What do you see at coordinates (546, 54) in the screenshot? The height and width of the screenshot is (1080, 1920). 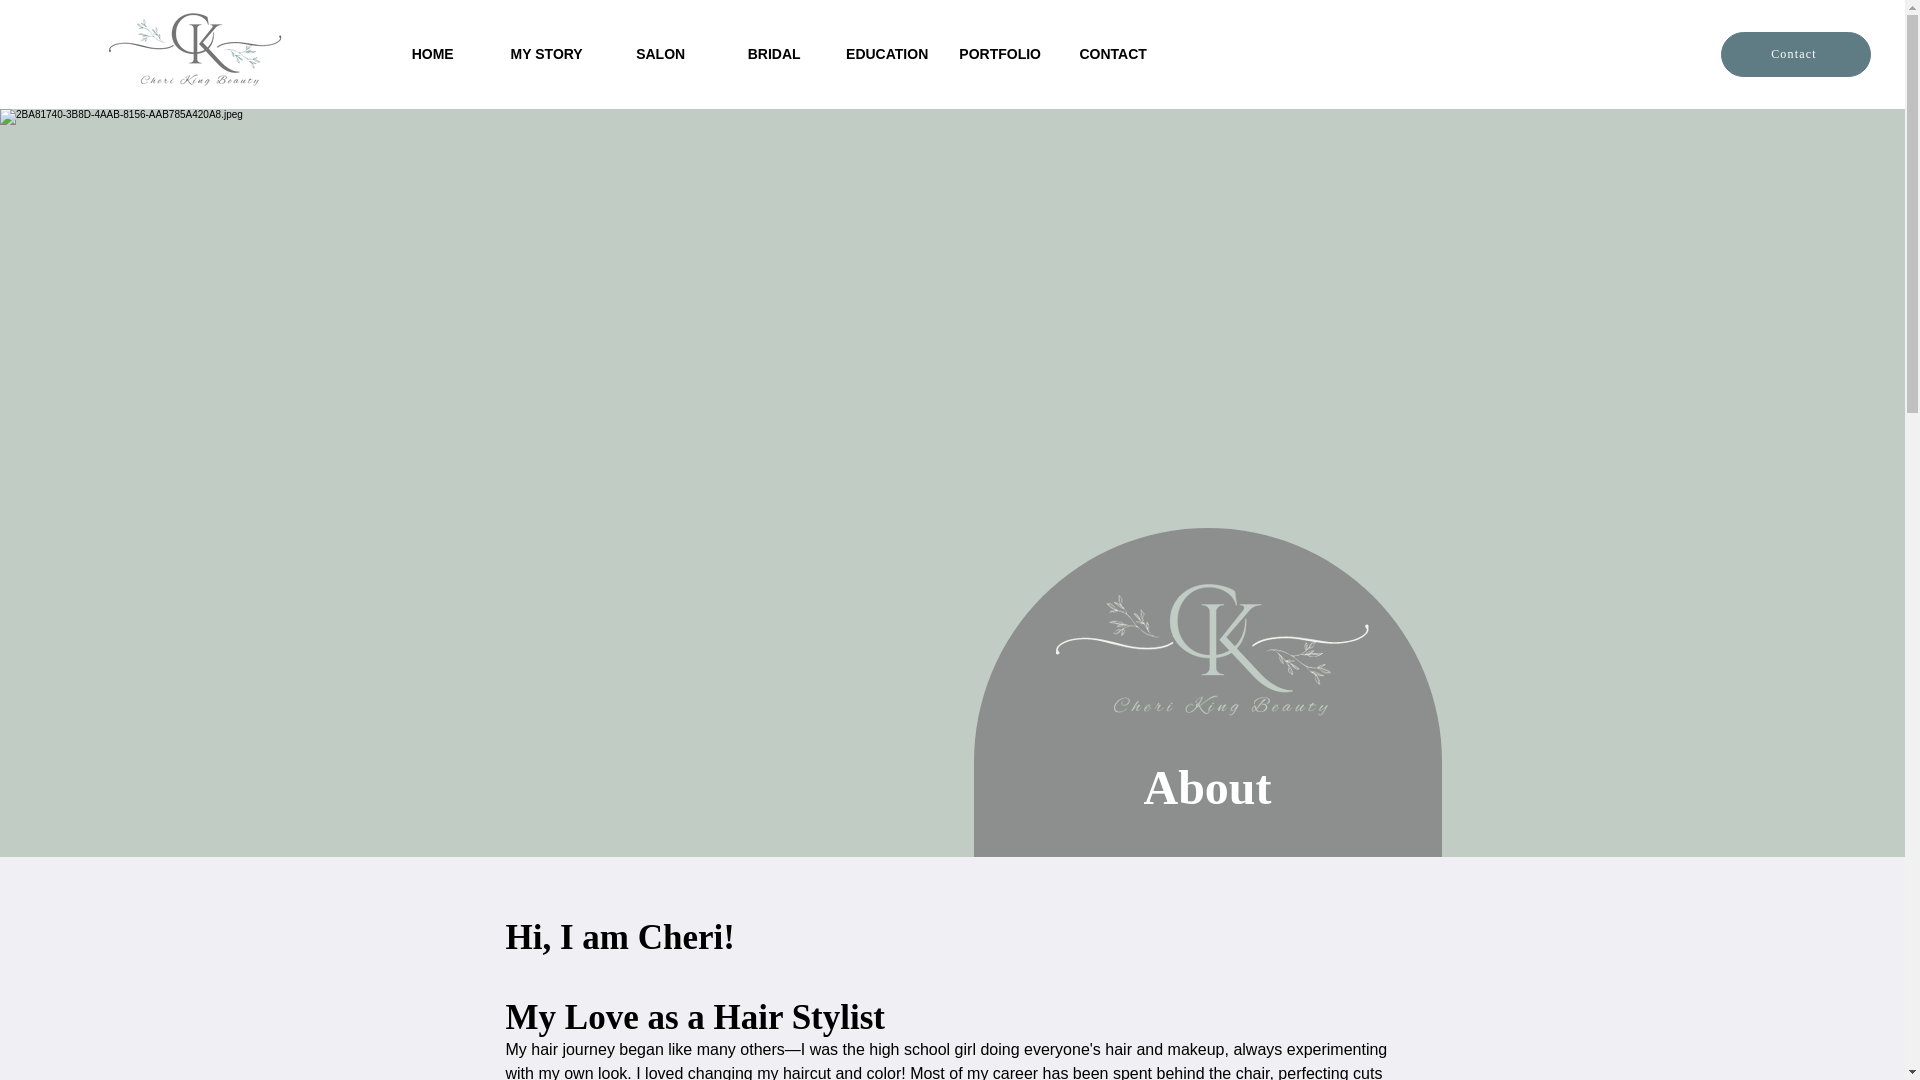 I see `MY STORY` at bounding box center [546, 54].